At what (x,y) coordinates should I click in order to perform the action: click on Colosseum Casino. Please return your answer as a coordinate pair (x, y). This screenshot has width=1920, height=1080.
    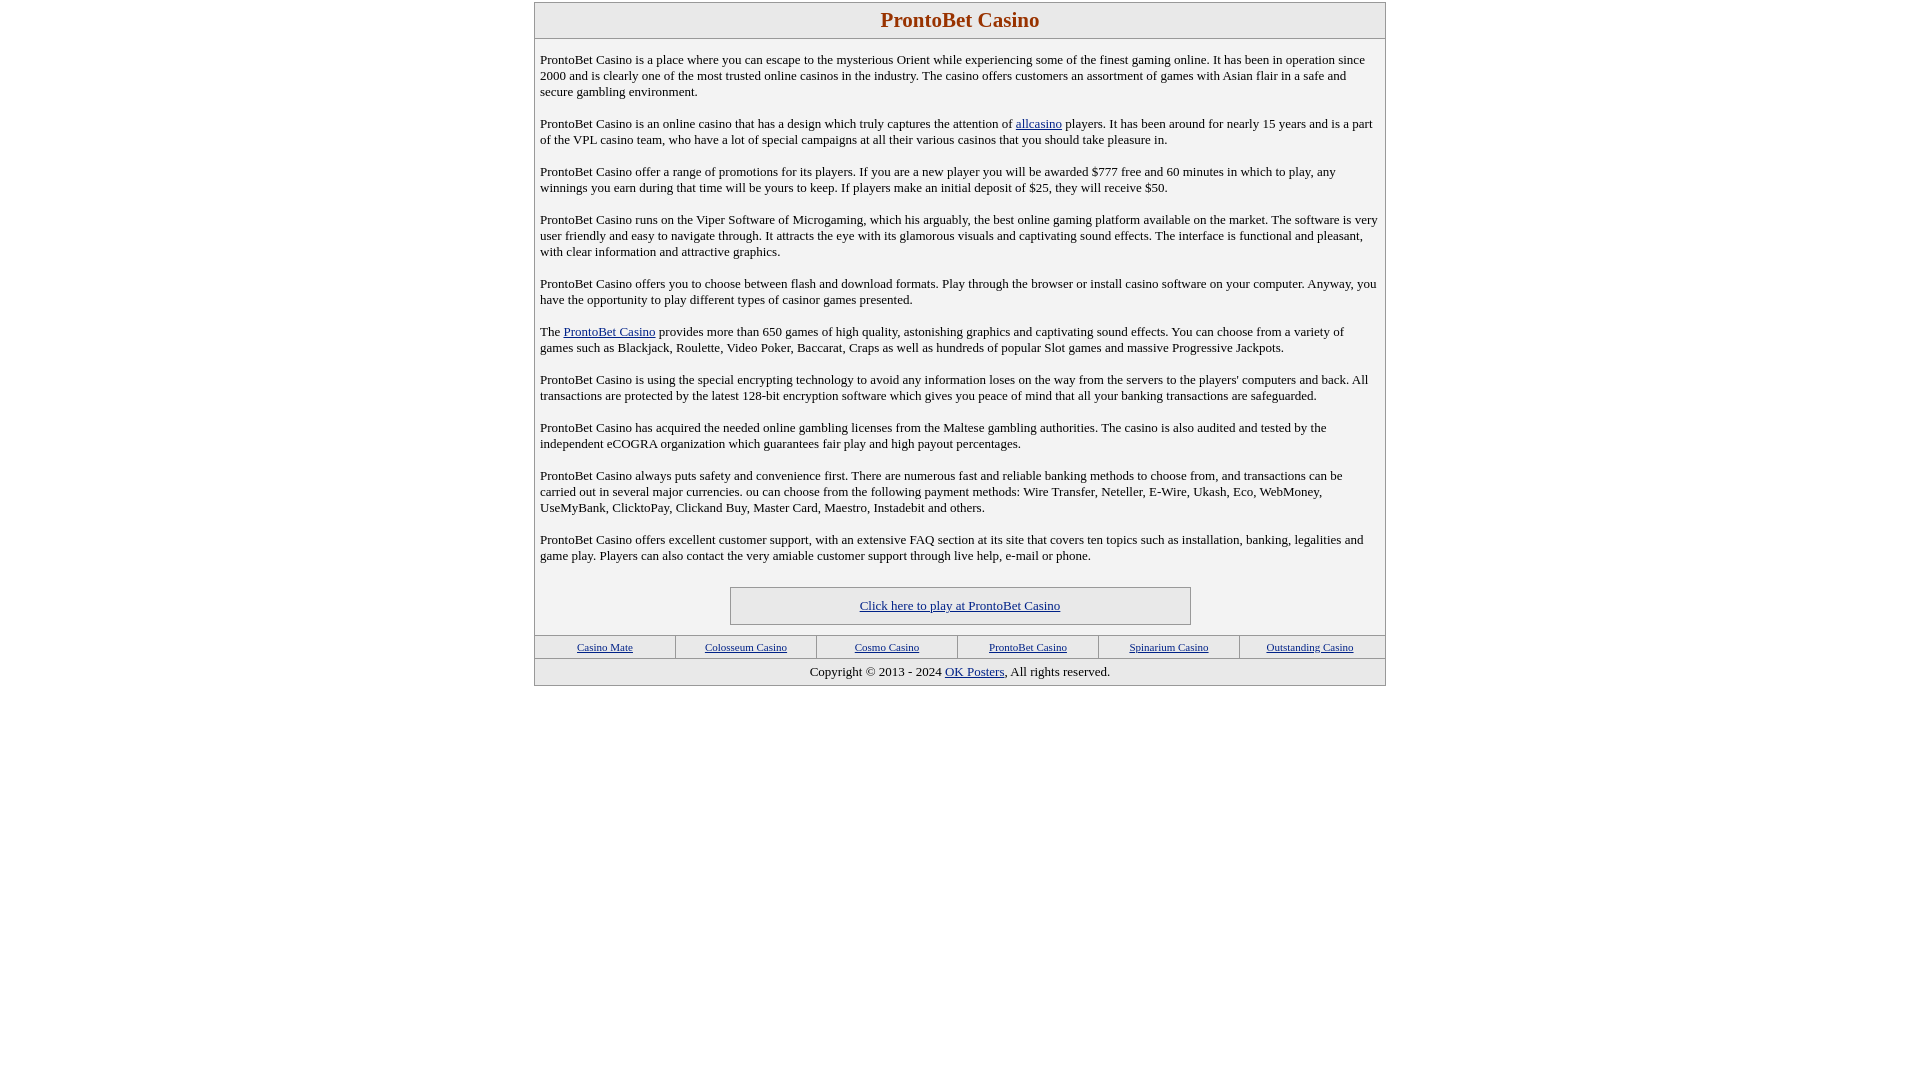
    Looking at the image, I should click on (746, 647).